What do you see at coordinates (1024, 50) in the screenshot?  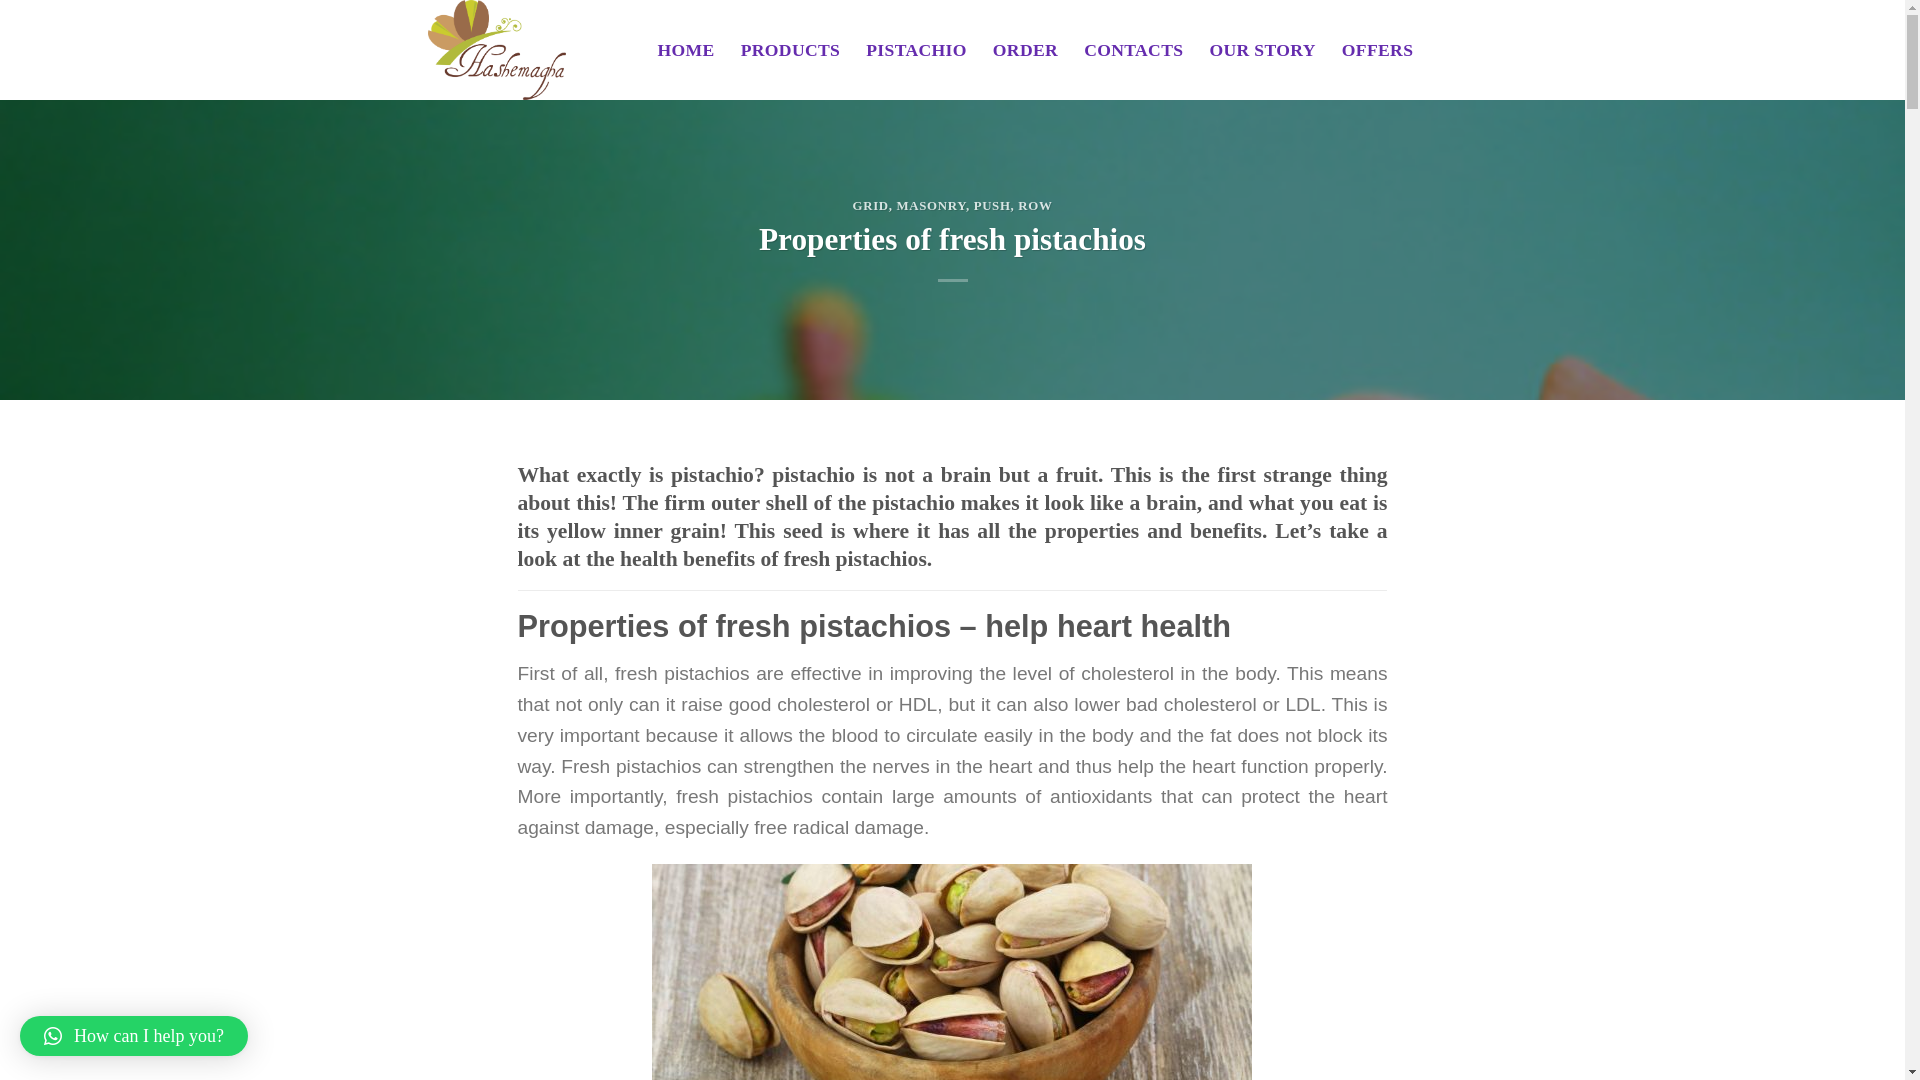 I see `ORDER` at bounding box center [1024, 50].